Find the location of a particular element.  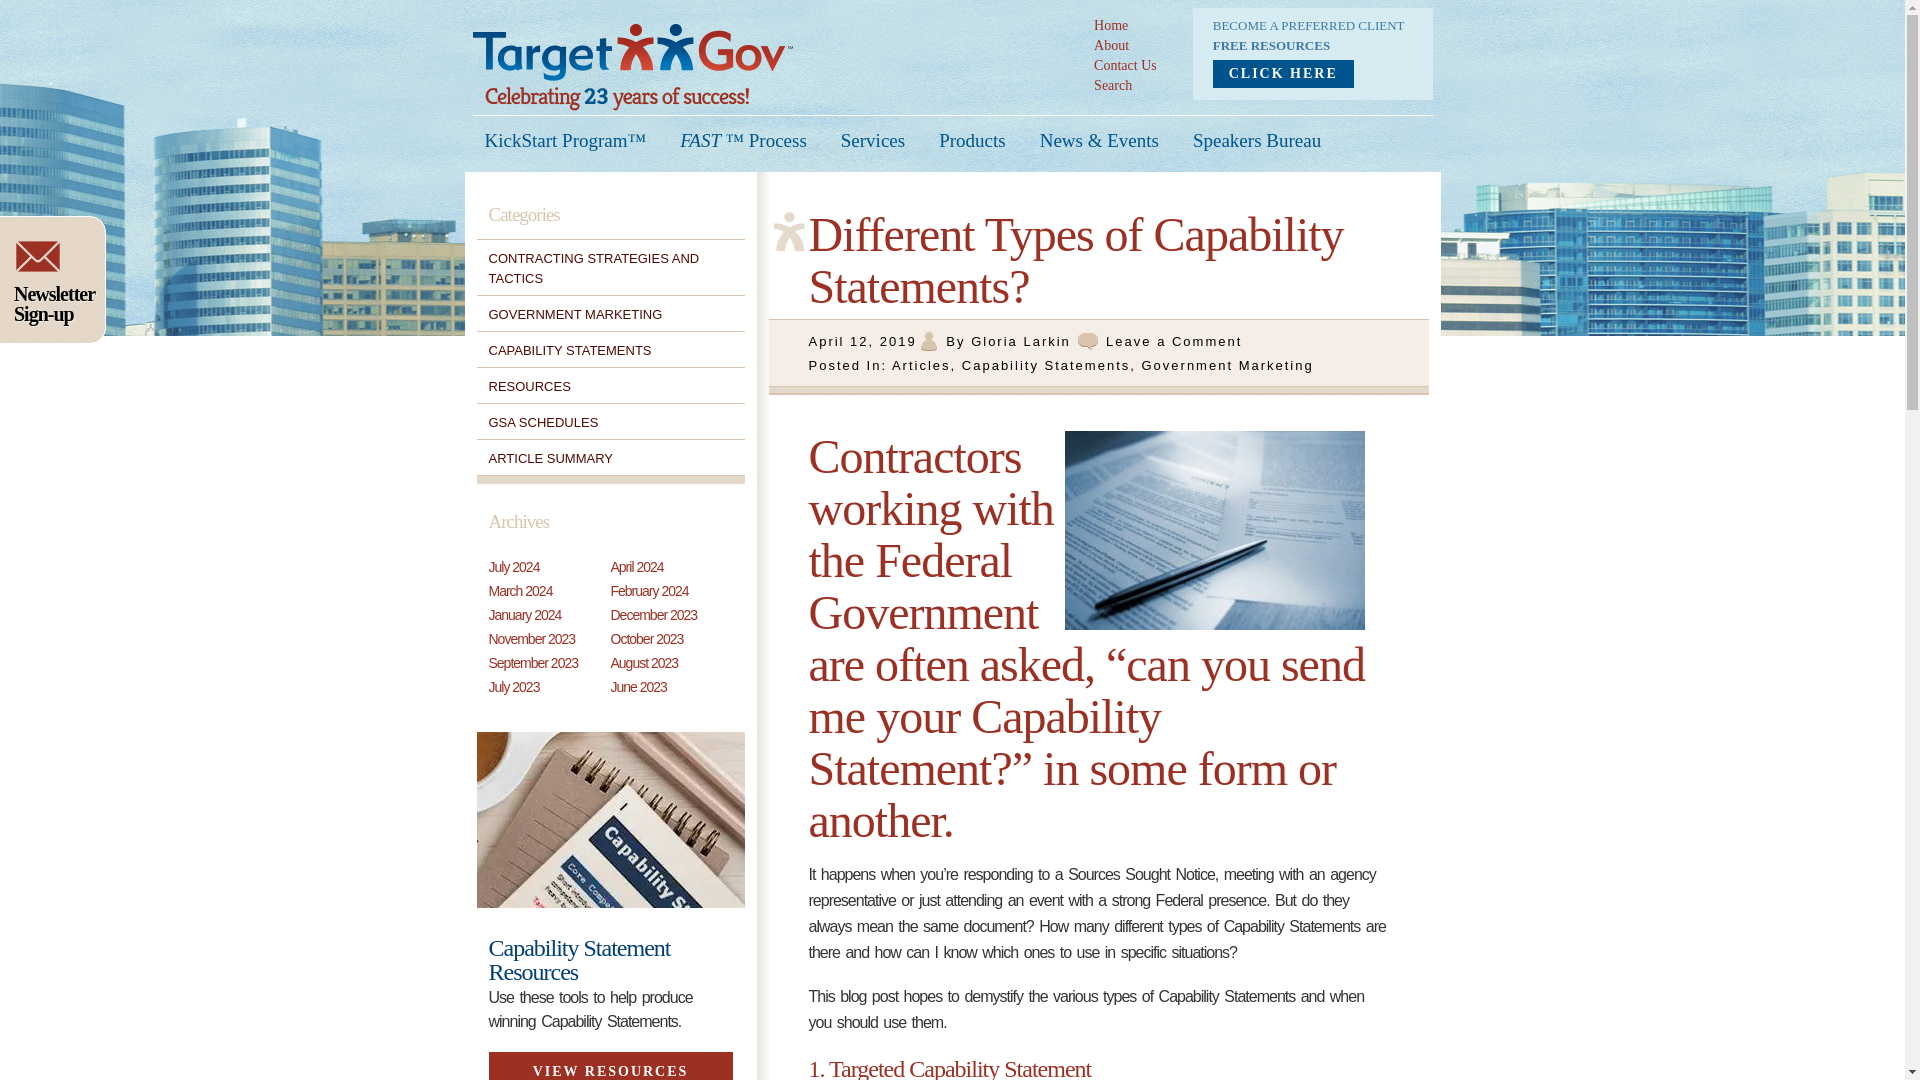

CLICK HERE is located at coordinates (1283, 74).